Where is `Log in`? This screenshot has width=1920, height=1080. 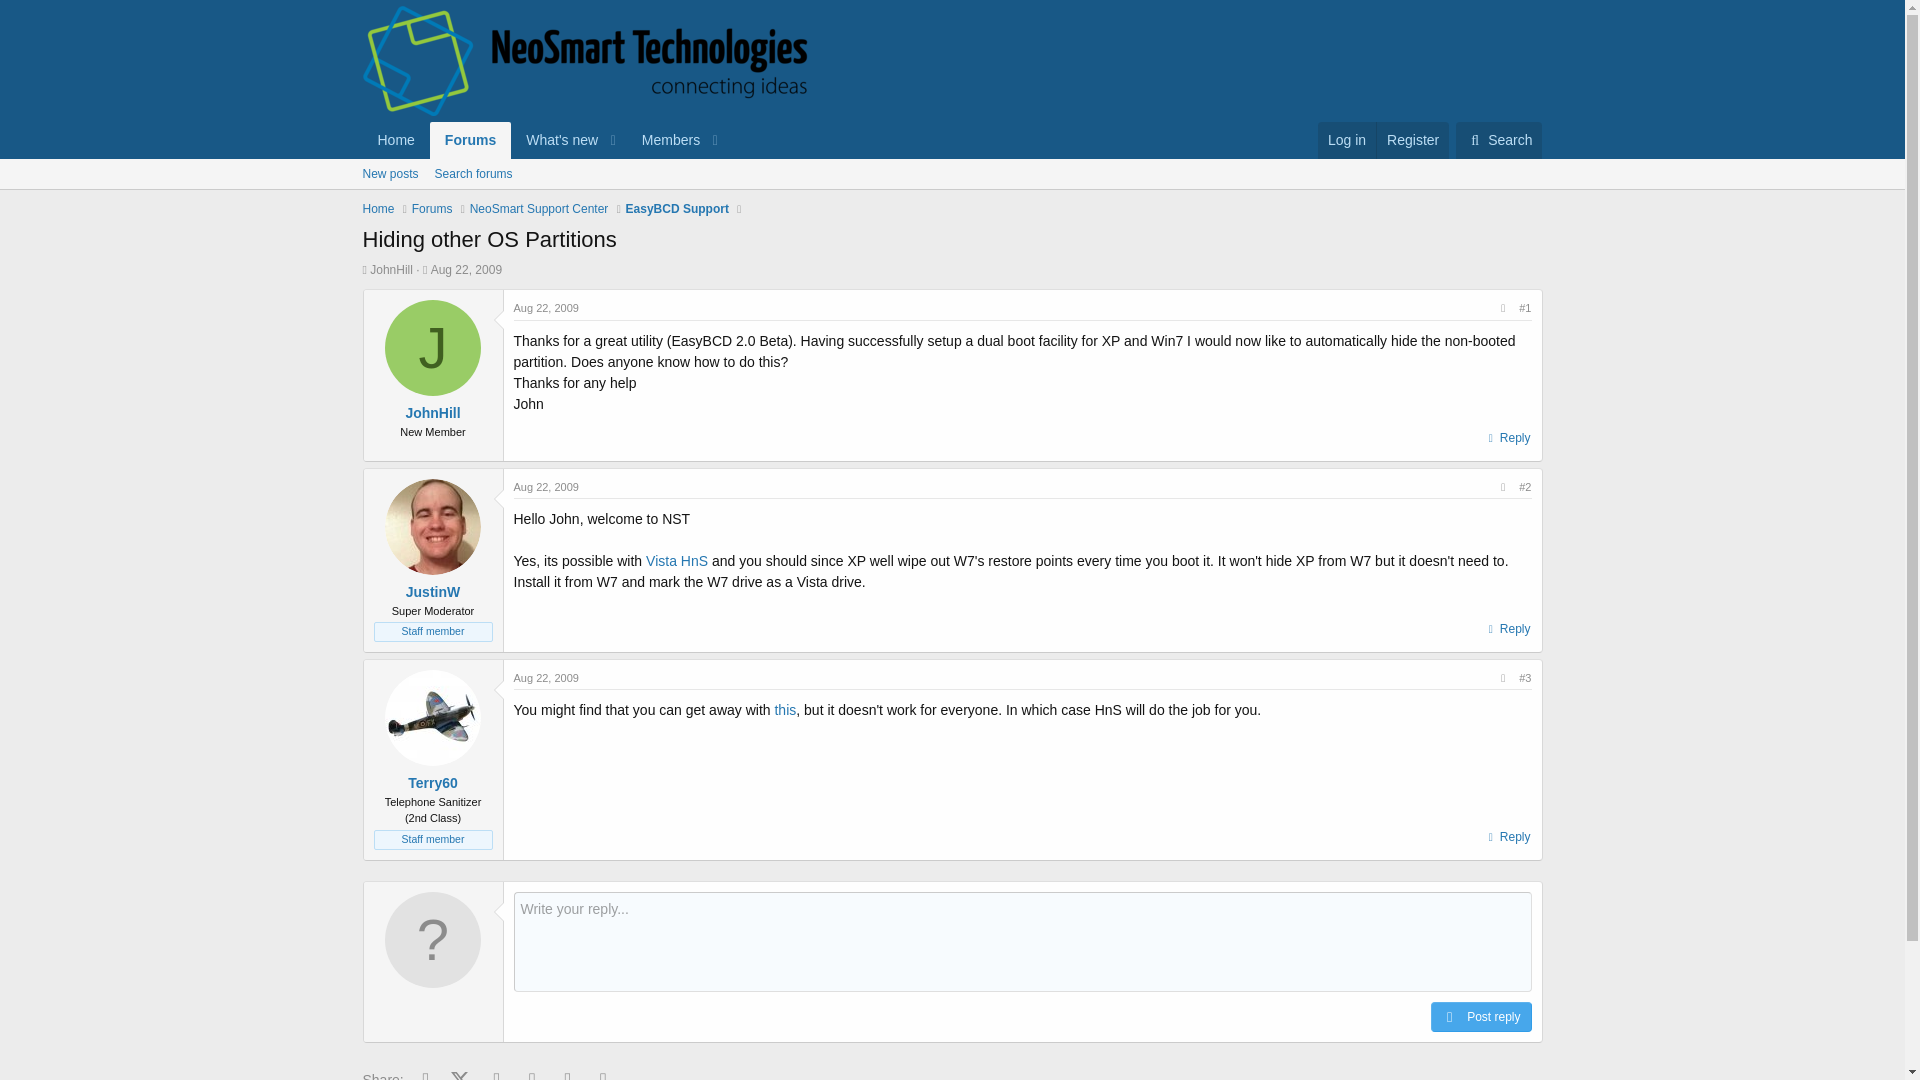 Log in is located at coordinates (1346, 140).